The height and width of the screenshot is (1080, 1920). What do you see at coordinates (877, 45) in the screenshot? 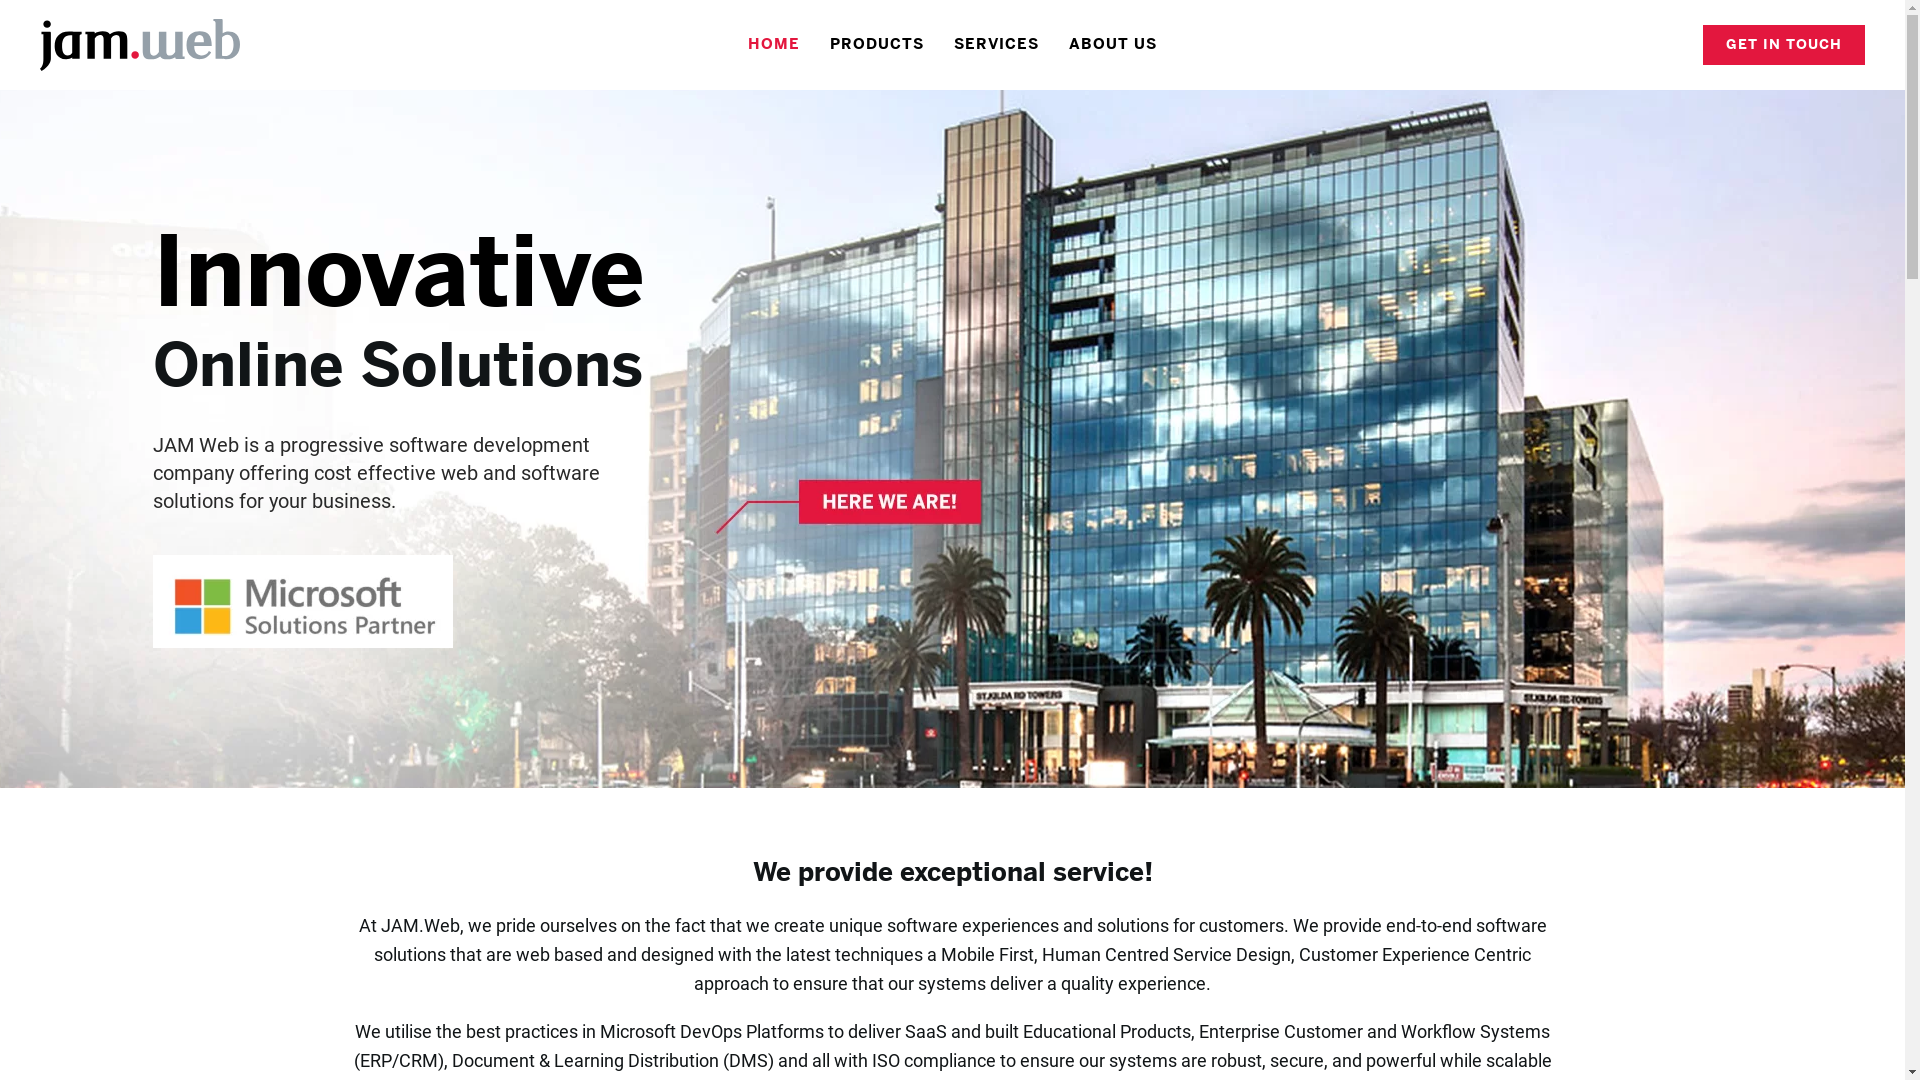
I see `PRODUCTS` at bounding box center [877, 45].